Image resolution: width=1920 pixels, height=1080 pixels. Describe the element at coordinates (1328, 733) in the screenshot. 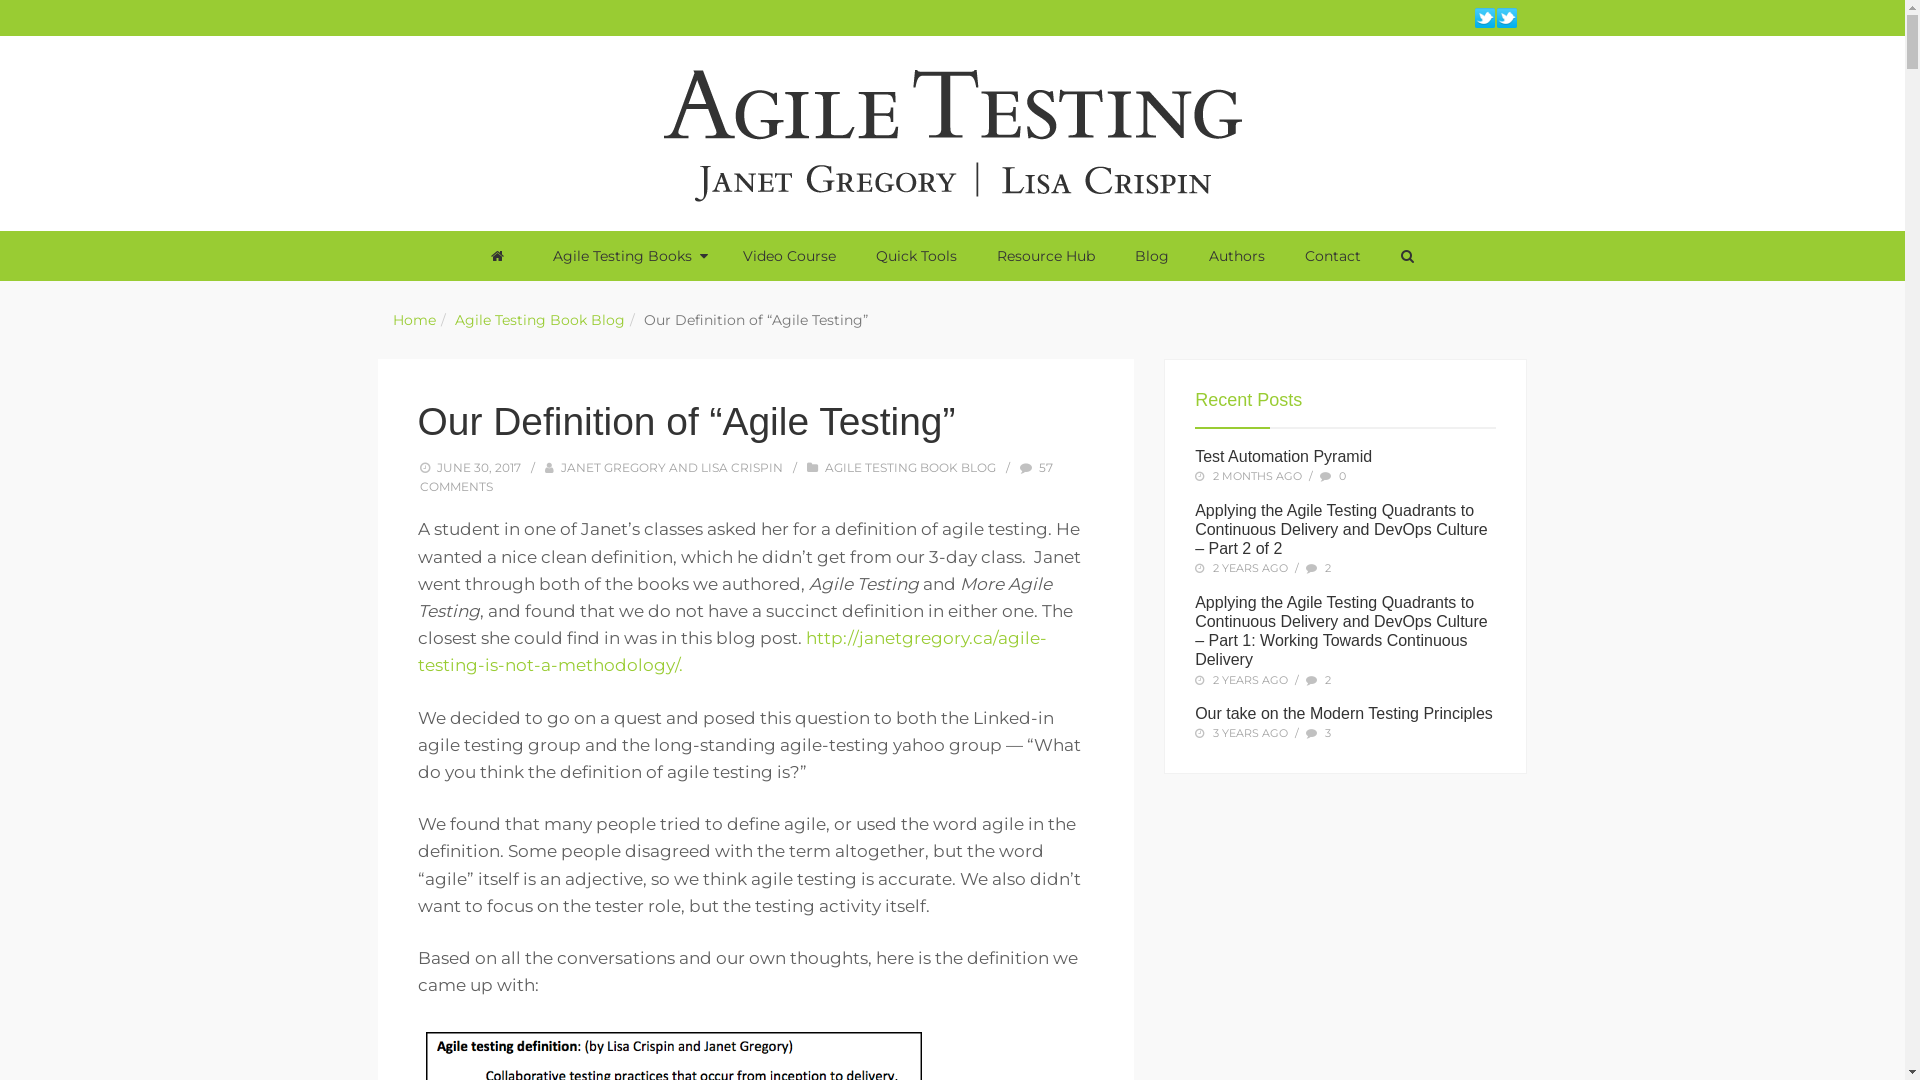

I see `3` at that location.